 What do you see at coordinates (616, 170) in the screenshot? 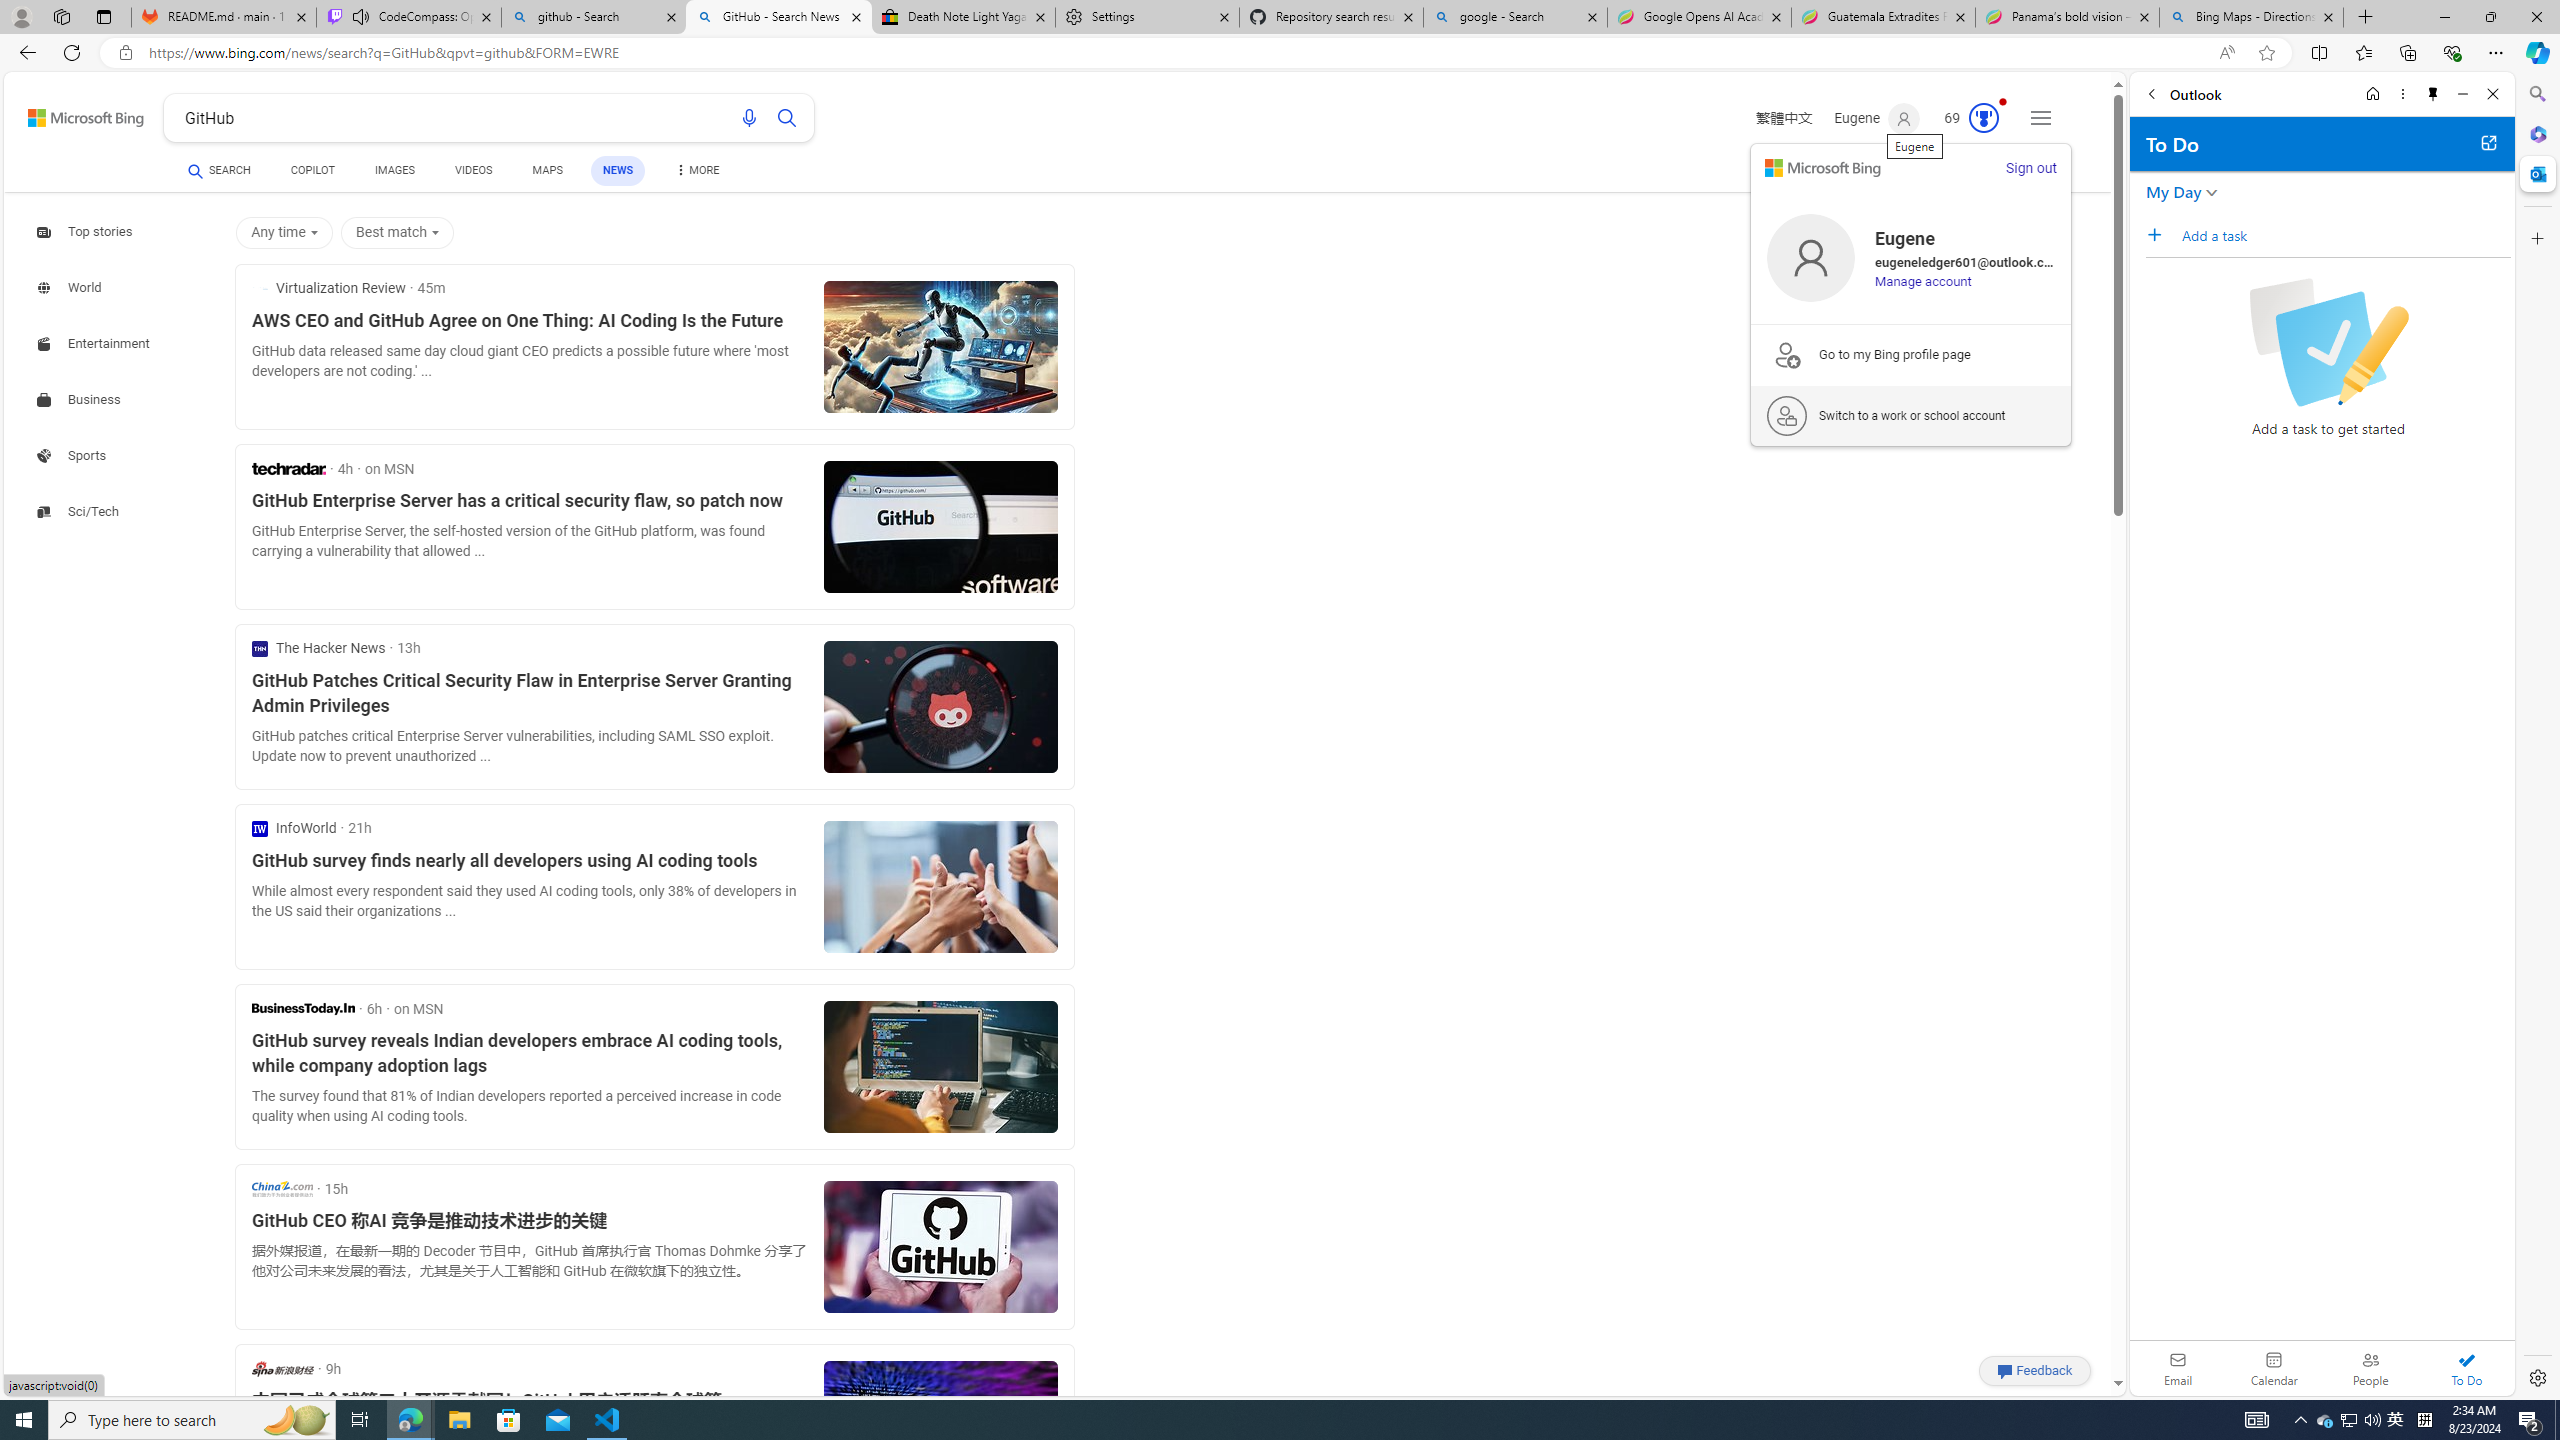
I see `NEWS` at bounding box center [616, 170].